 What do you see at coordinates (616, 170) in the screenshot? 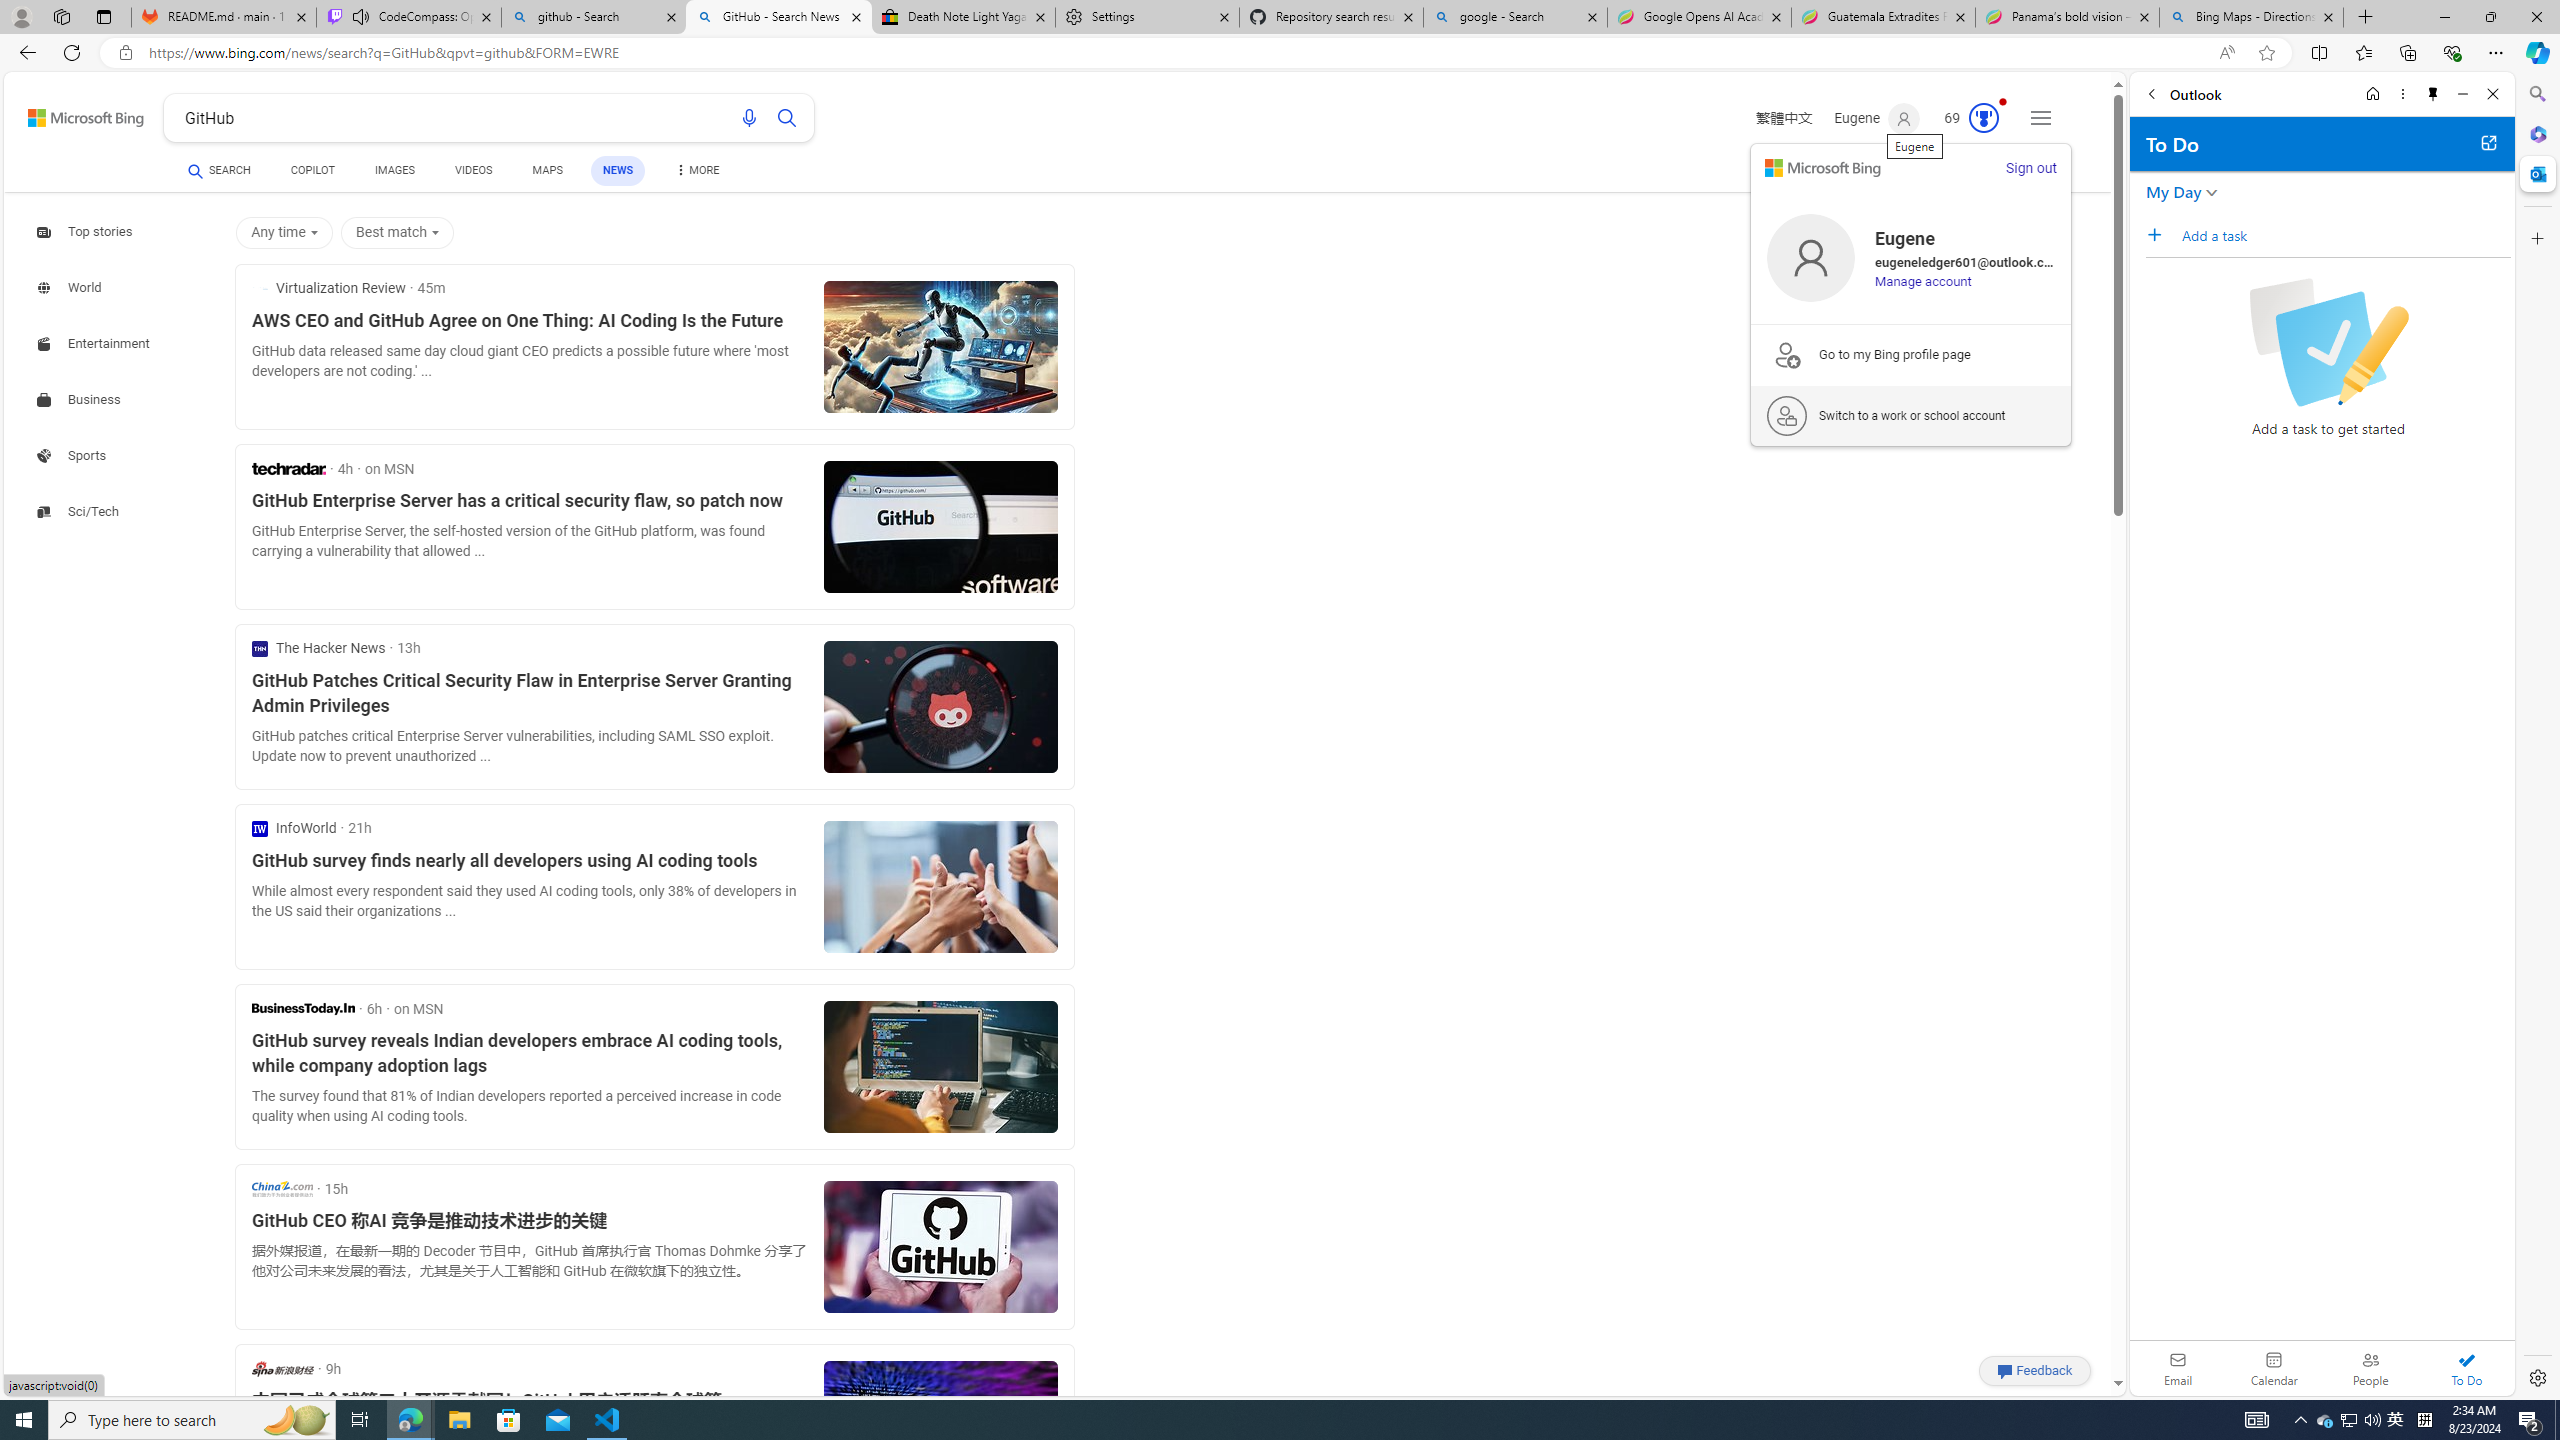
I see `NEWS` at bounding box center [616, 170].